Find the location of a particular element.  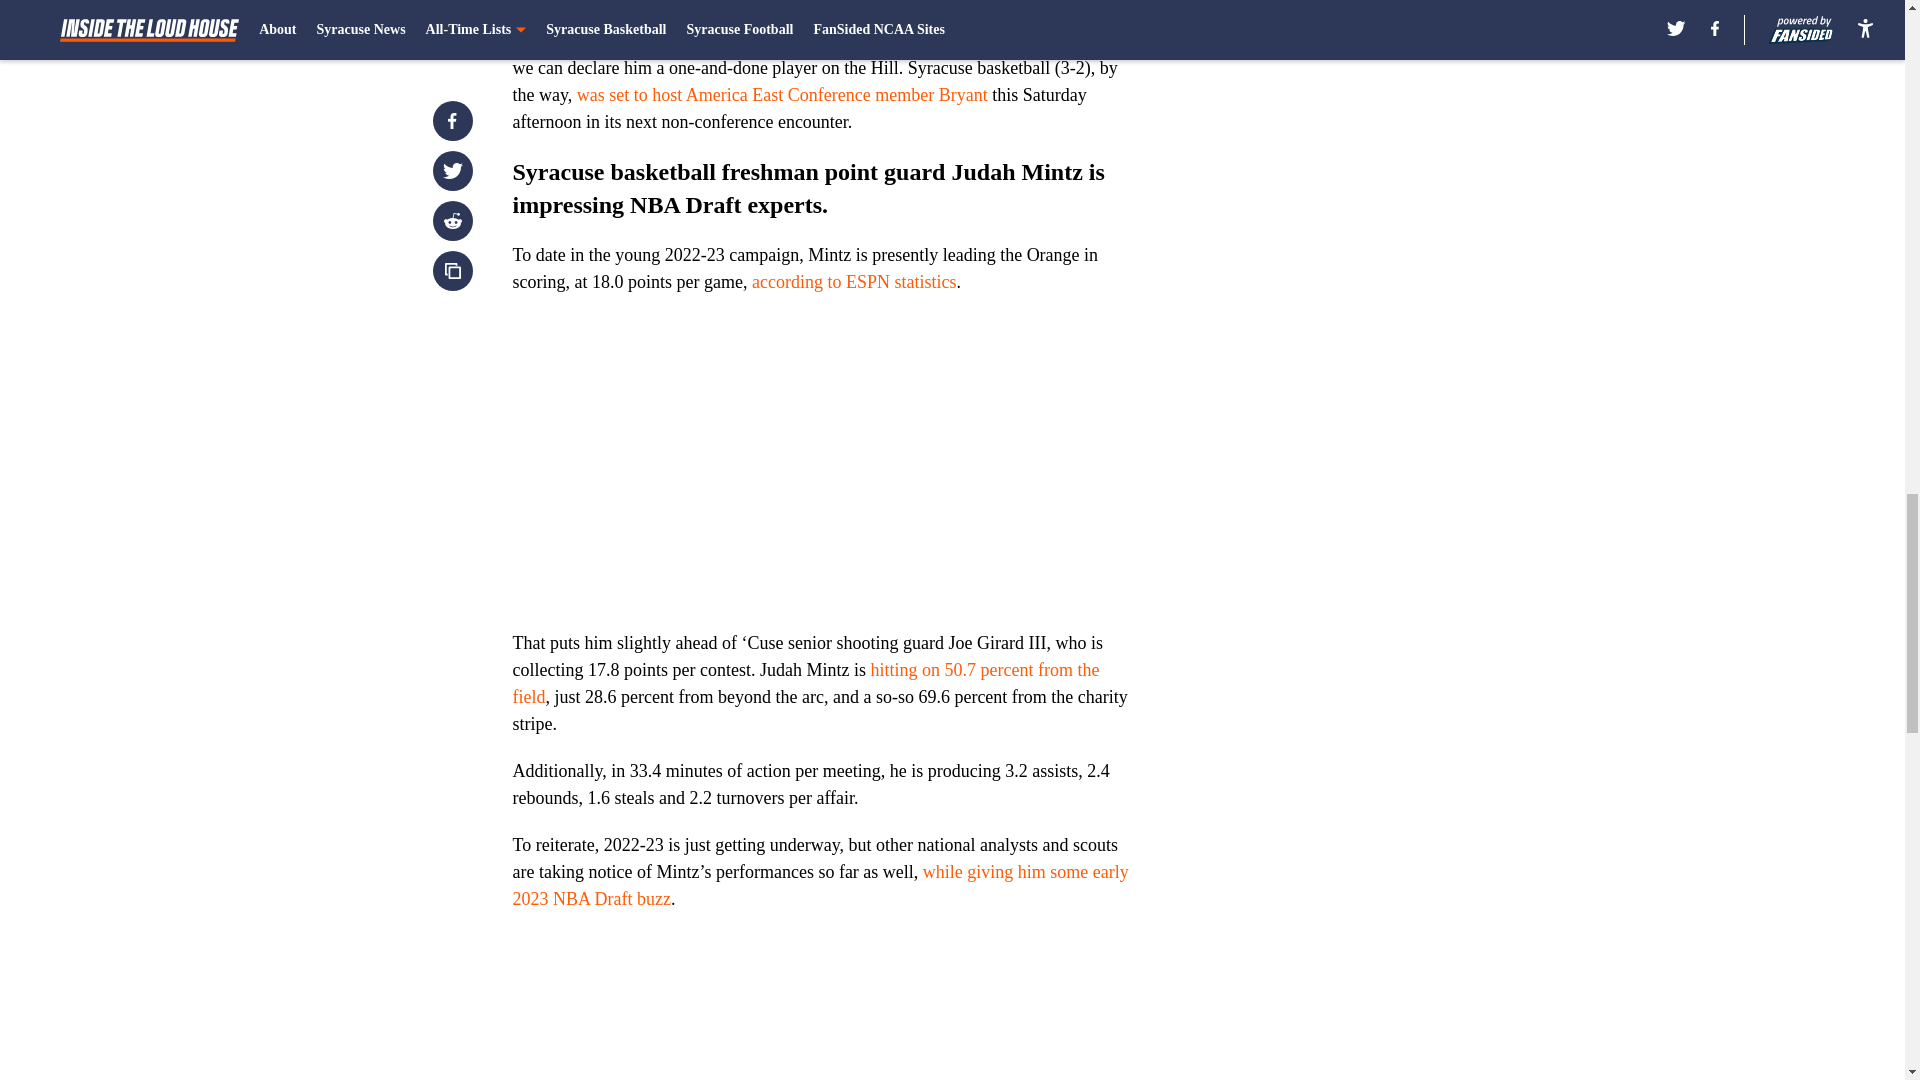

according to ESPN statistics is located at coordinates (854, 282).